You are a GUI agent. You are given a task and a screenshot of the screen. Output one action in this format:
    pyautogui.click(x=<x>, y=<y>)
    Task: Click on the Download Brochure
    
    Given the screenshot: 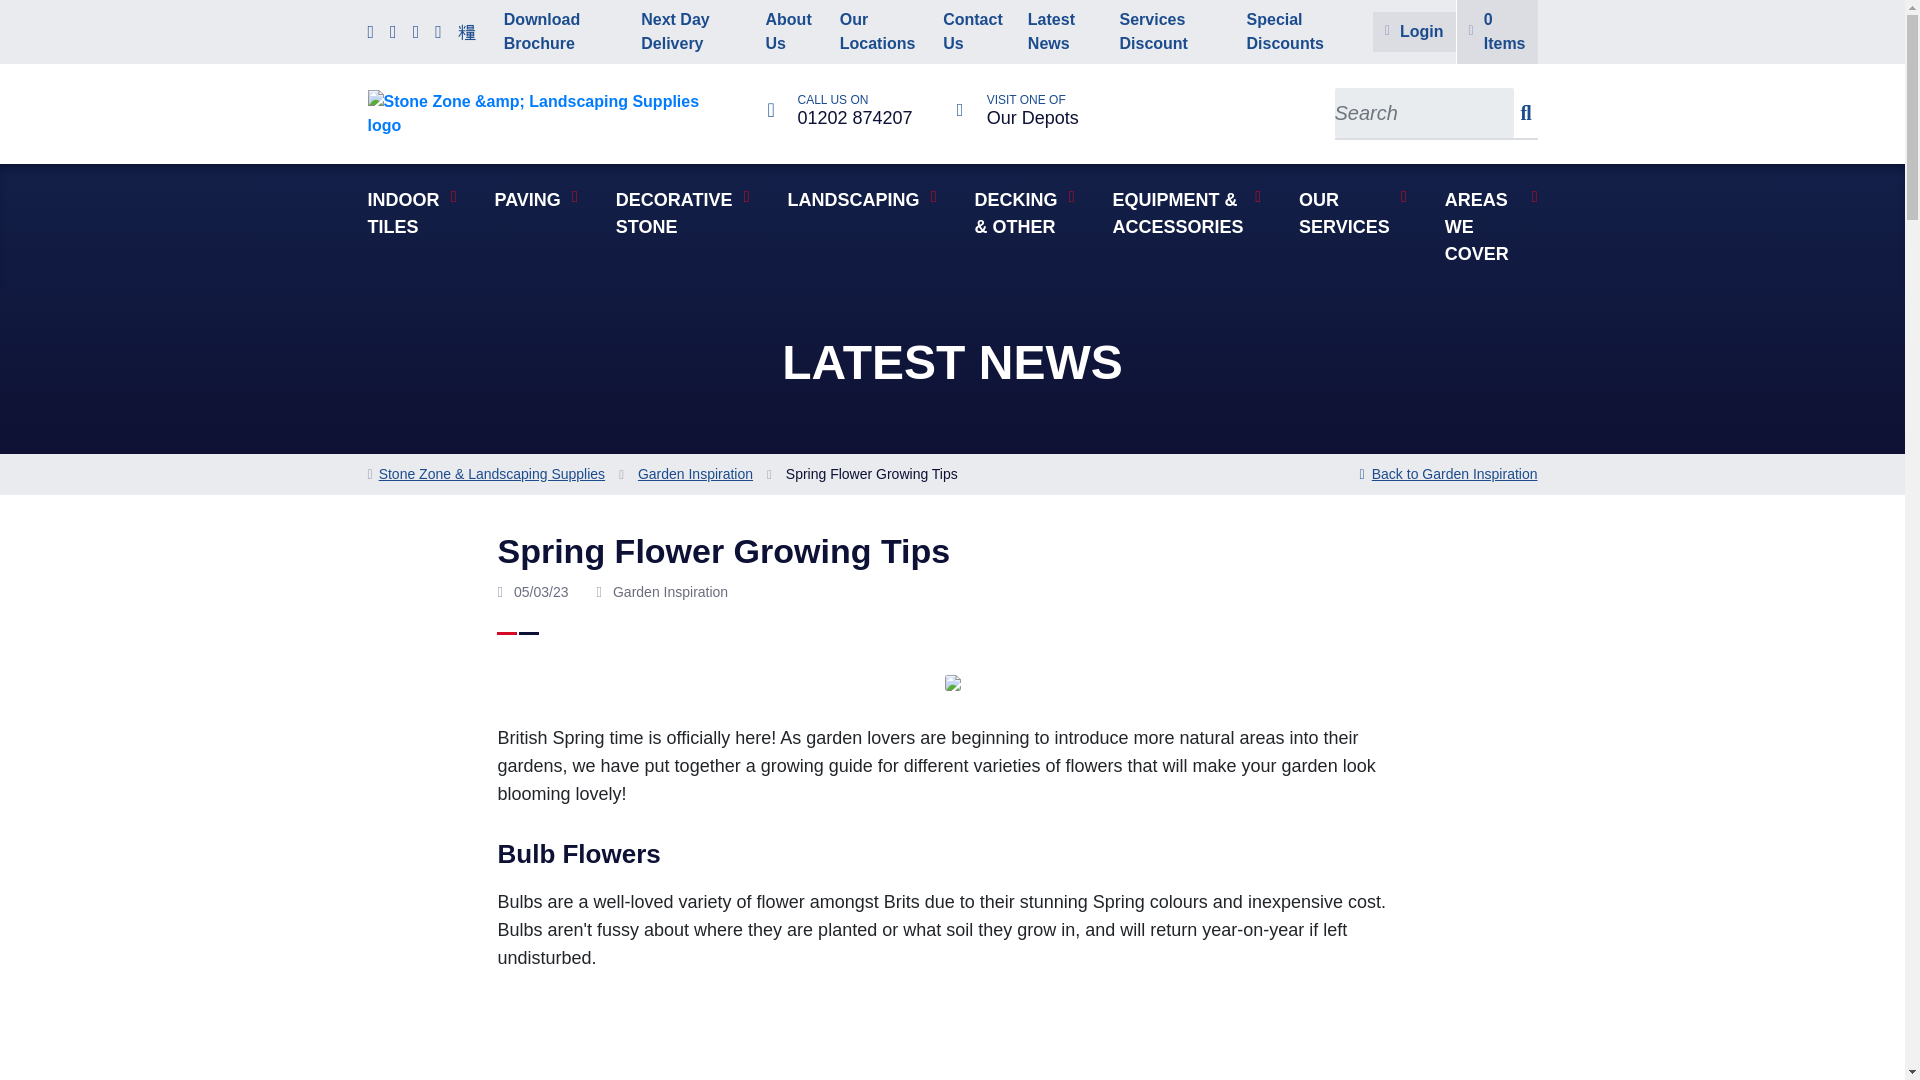 What is the action you would take?
    pyautogui.click(x=560, y=32)
    